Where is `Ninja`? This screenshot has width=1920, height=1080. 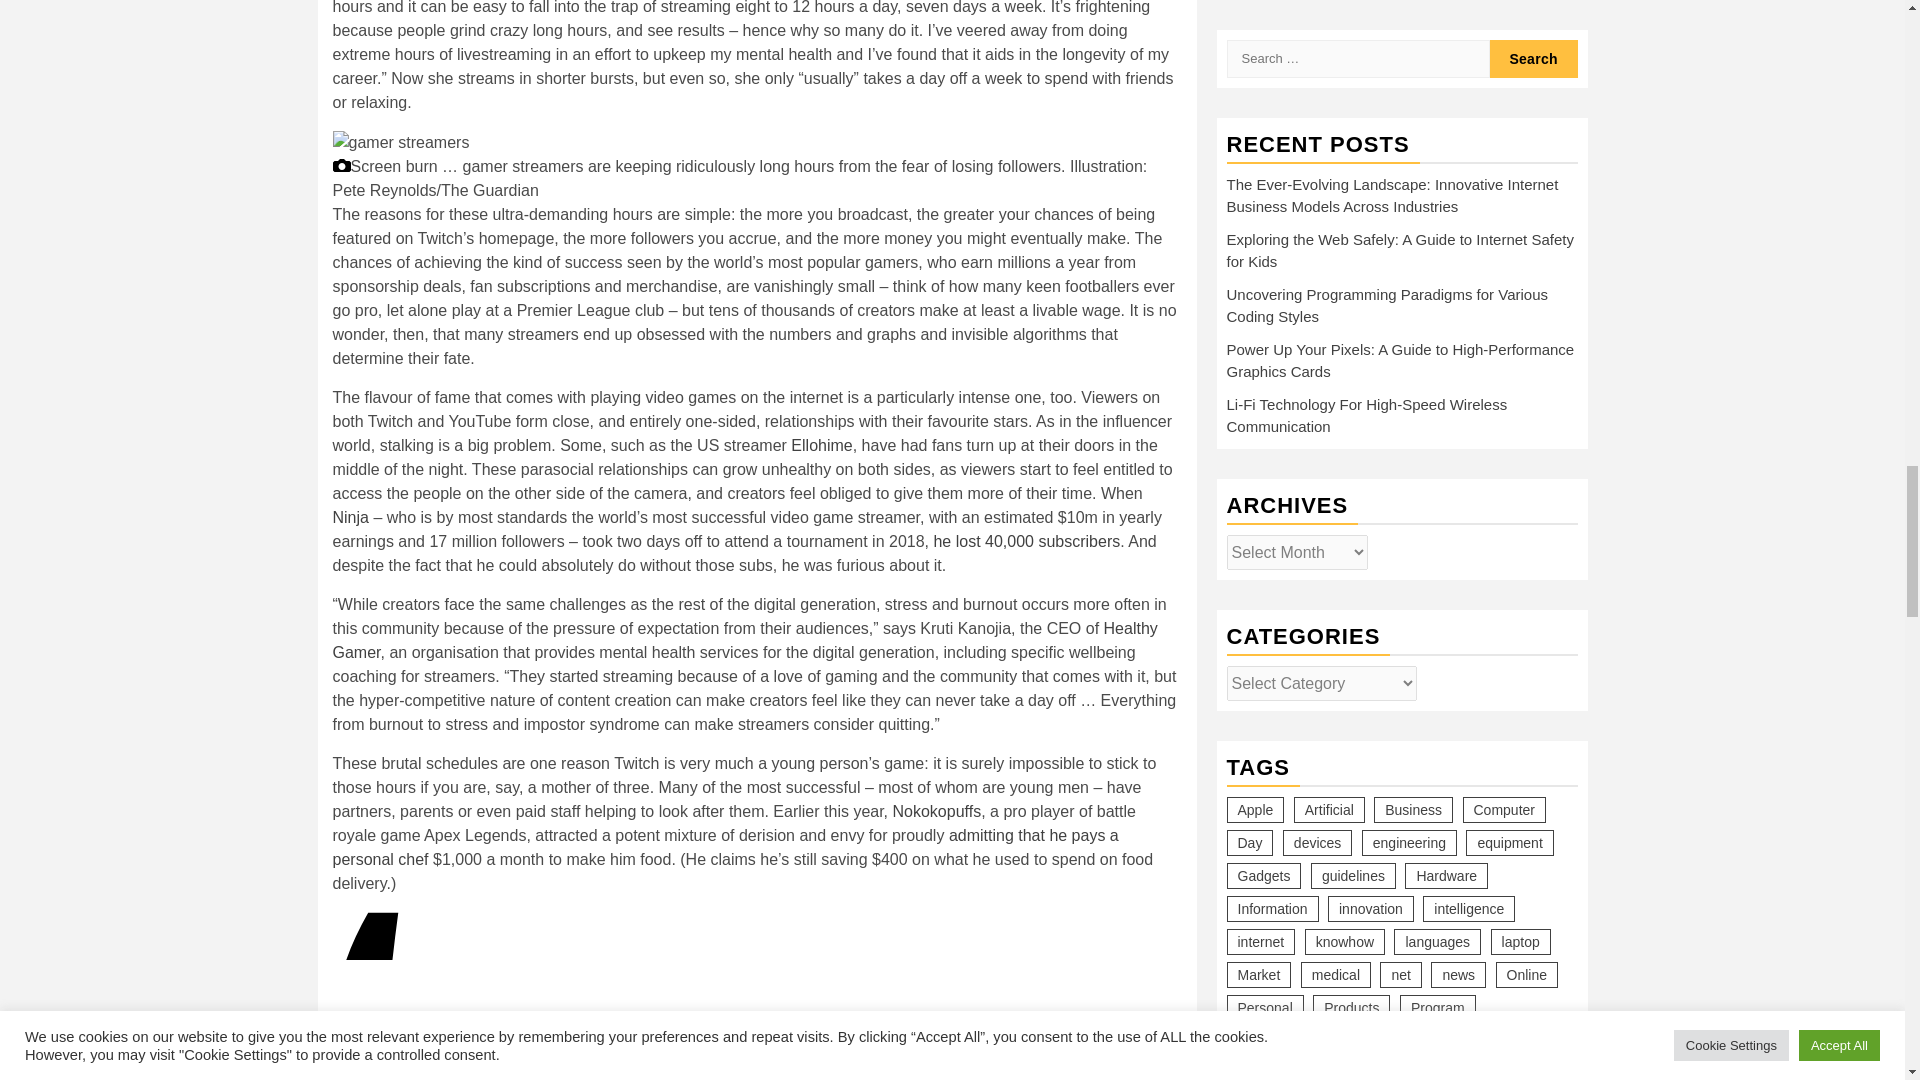 Ninja is located at coordinates (350, 516).